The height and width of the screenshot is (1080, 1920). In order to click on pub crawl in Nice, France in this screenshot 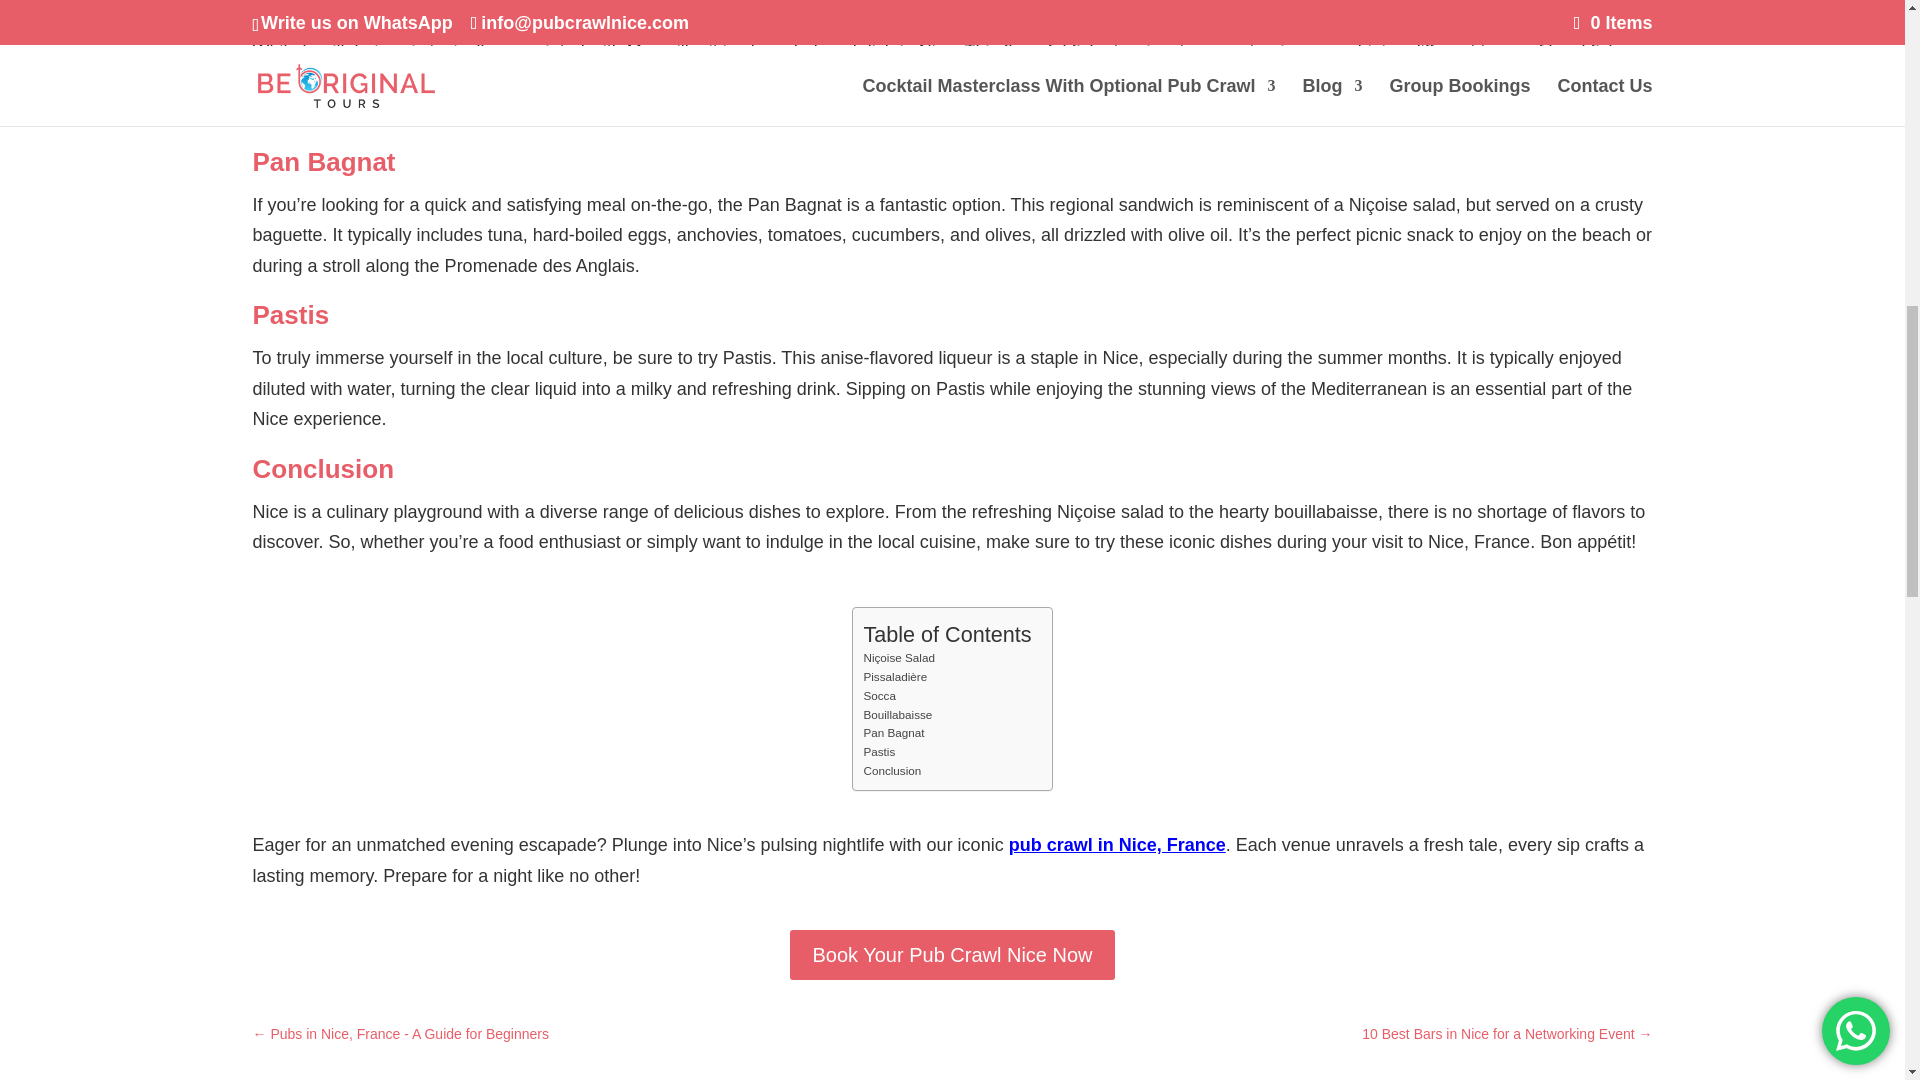, I will do `click(1118, 844)`.